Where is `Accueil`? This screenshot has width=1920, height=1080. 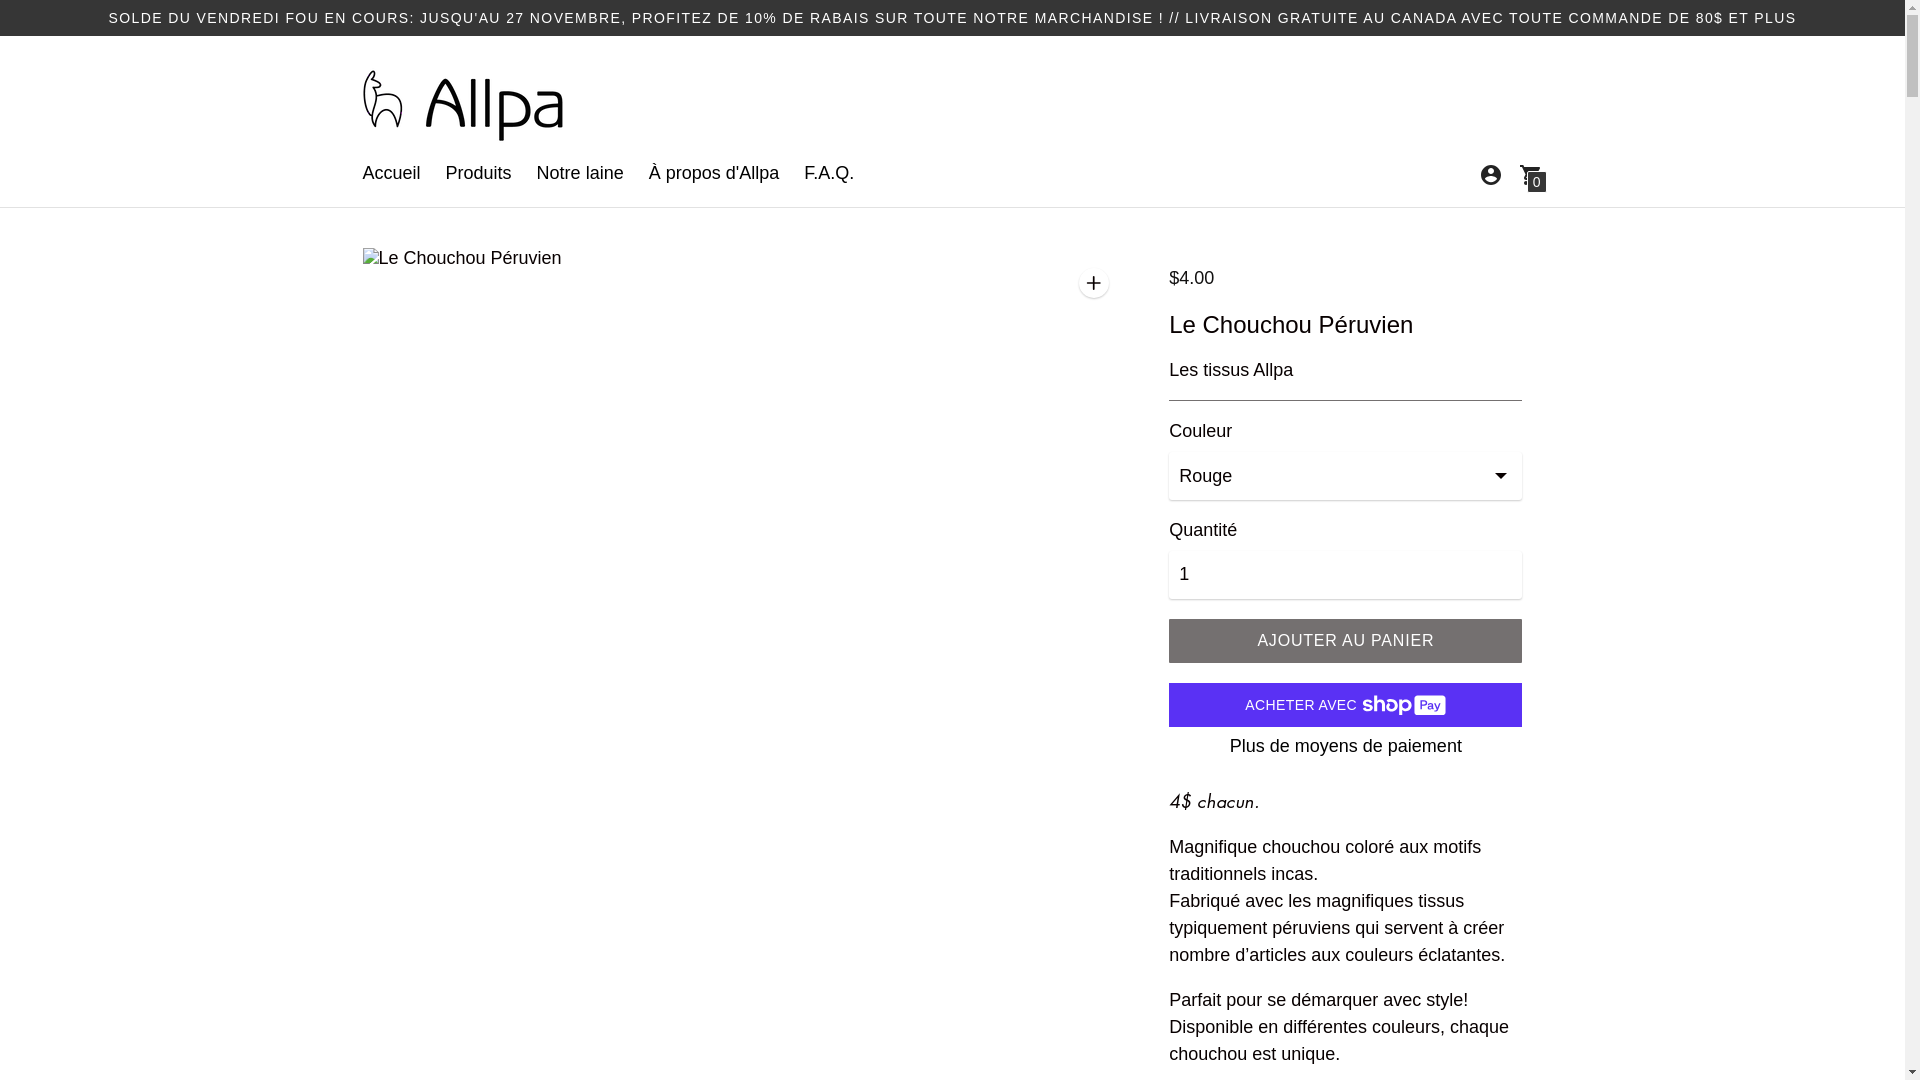 Accueil is located at coordinates (391, 173).